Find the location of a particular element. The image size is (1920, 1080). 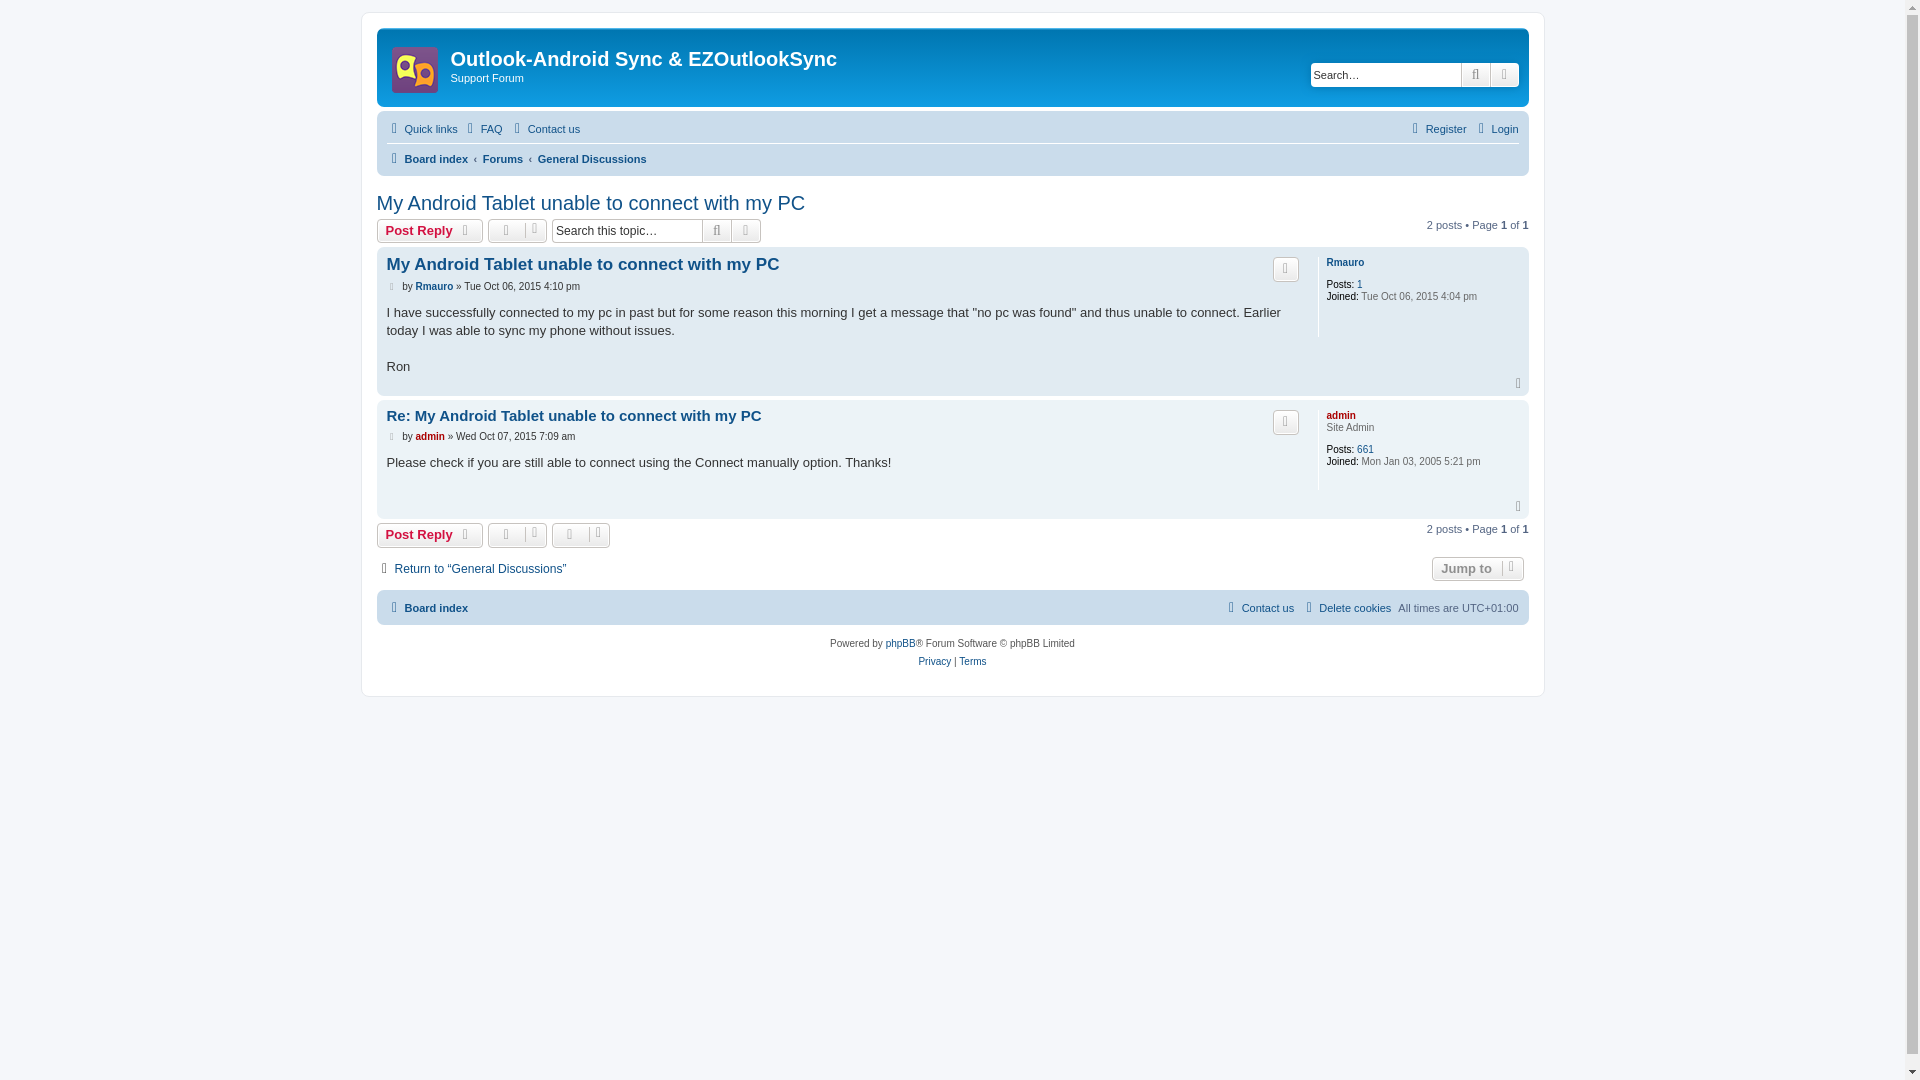

Forums is located at coordinates (502, 158).